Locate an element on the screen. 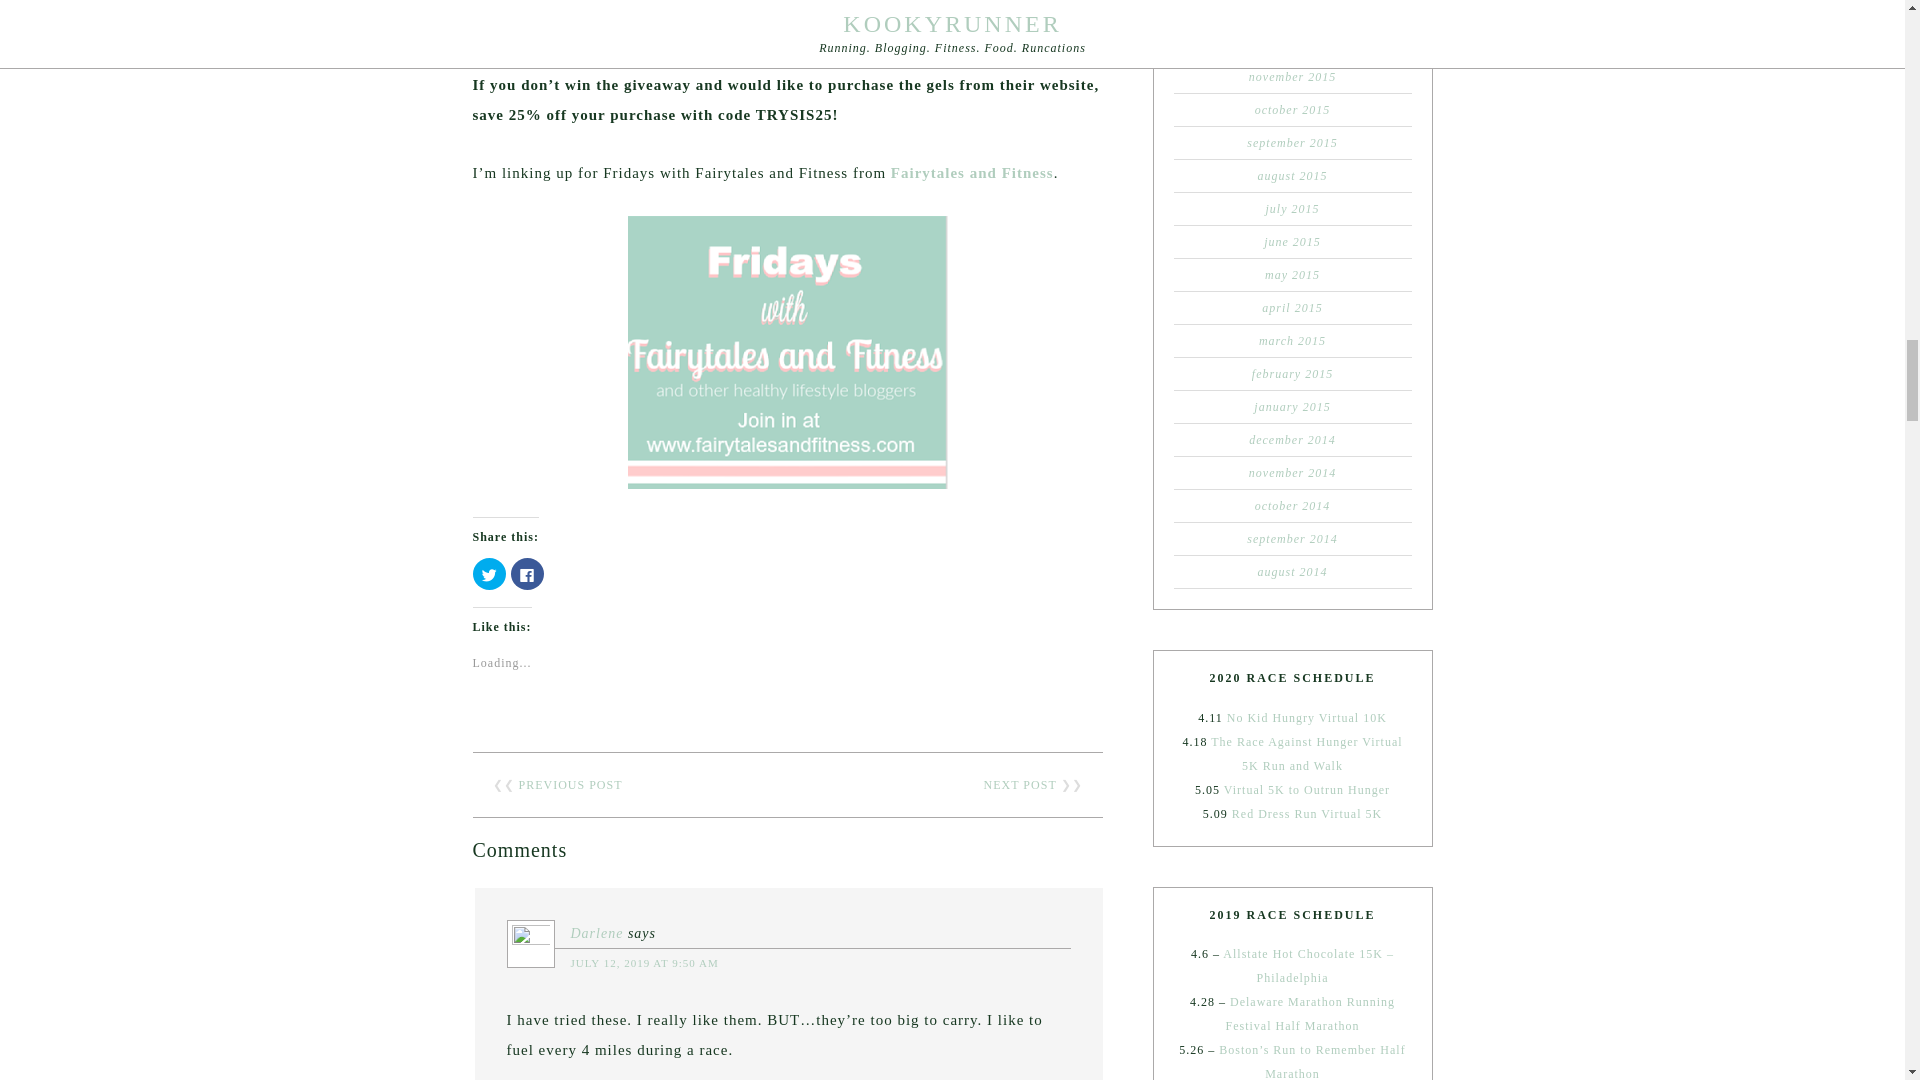 The height and width of the screenshot is (1080, 1920). Science in Sport for Your Tummy is located at coordinates (589, 2).